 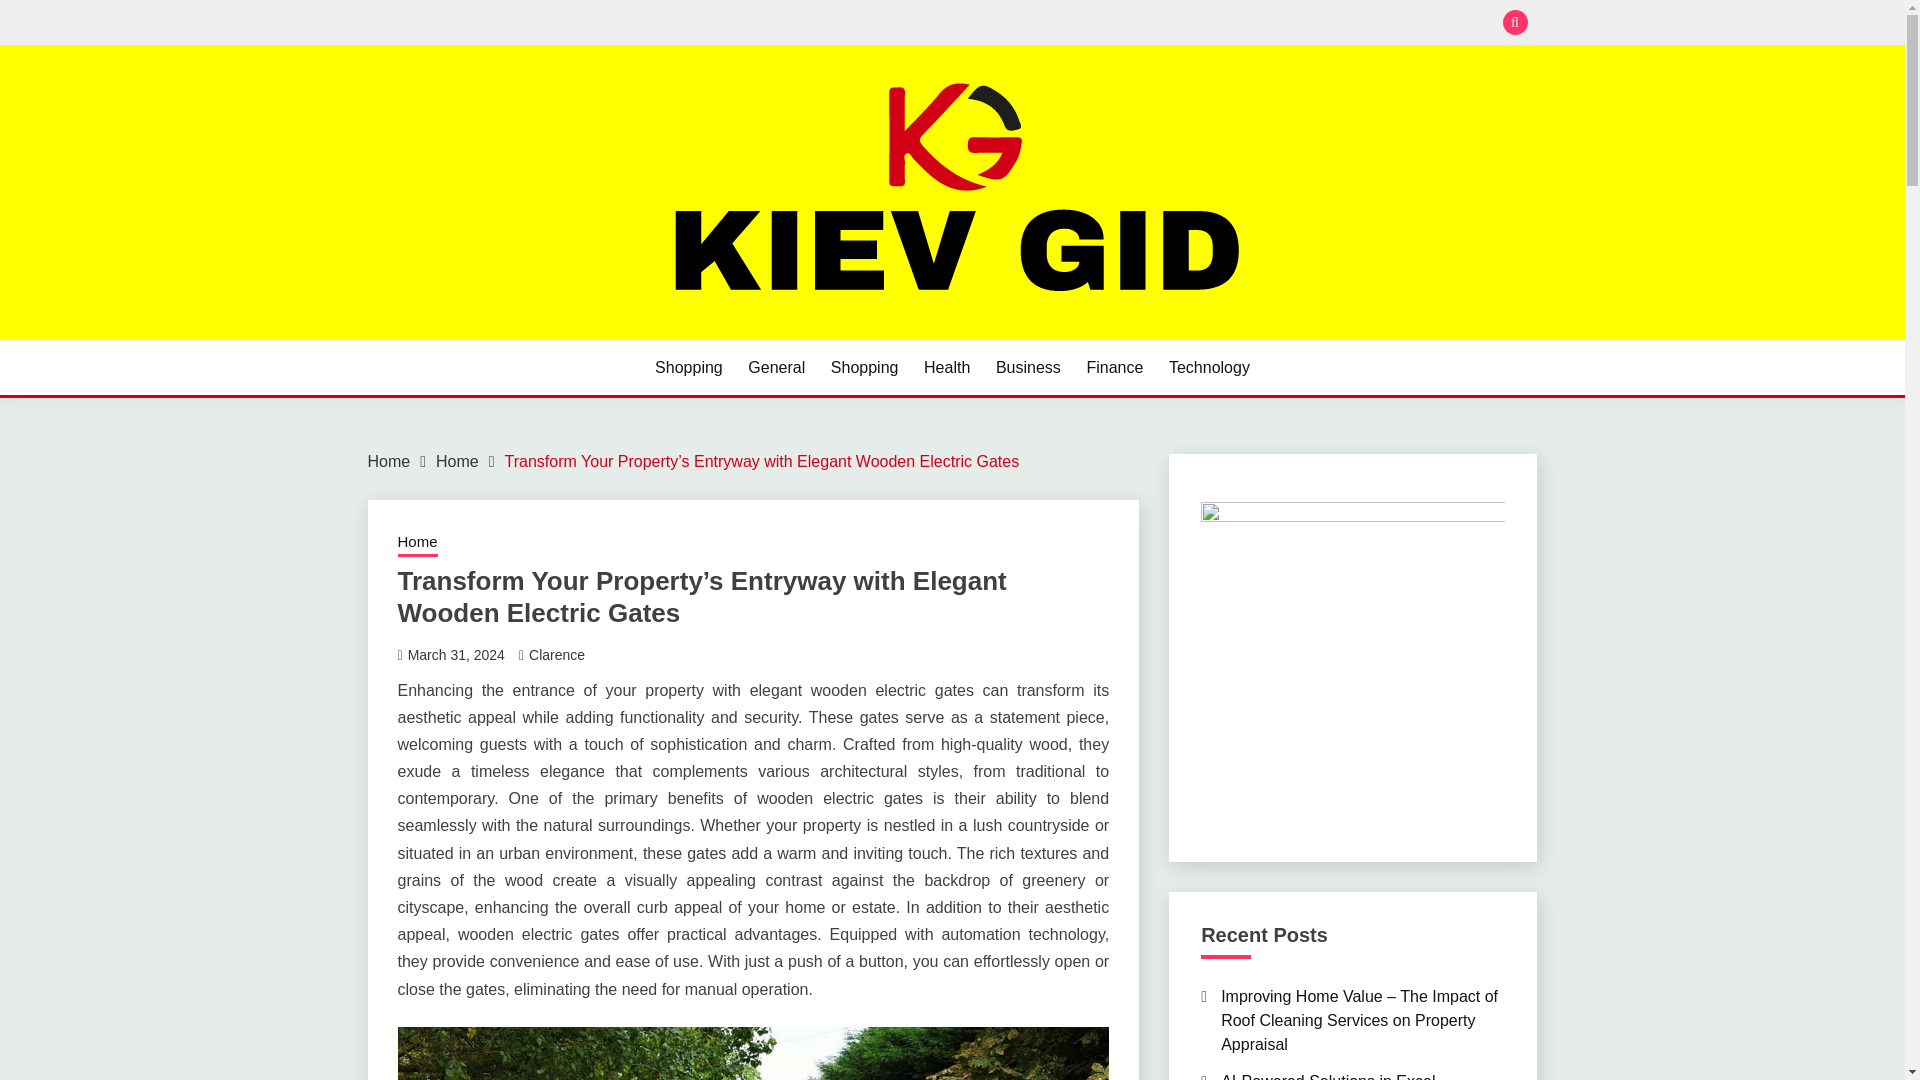 I want to click on Shopping, so click(x=864, y=368).